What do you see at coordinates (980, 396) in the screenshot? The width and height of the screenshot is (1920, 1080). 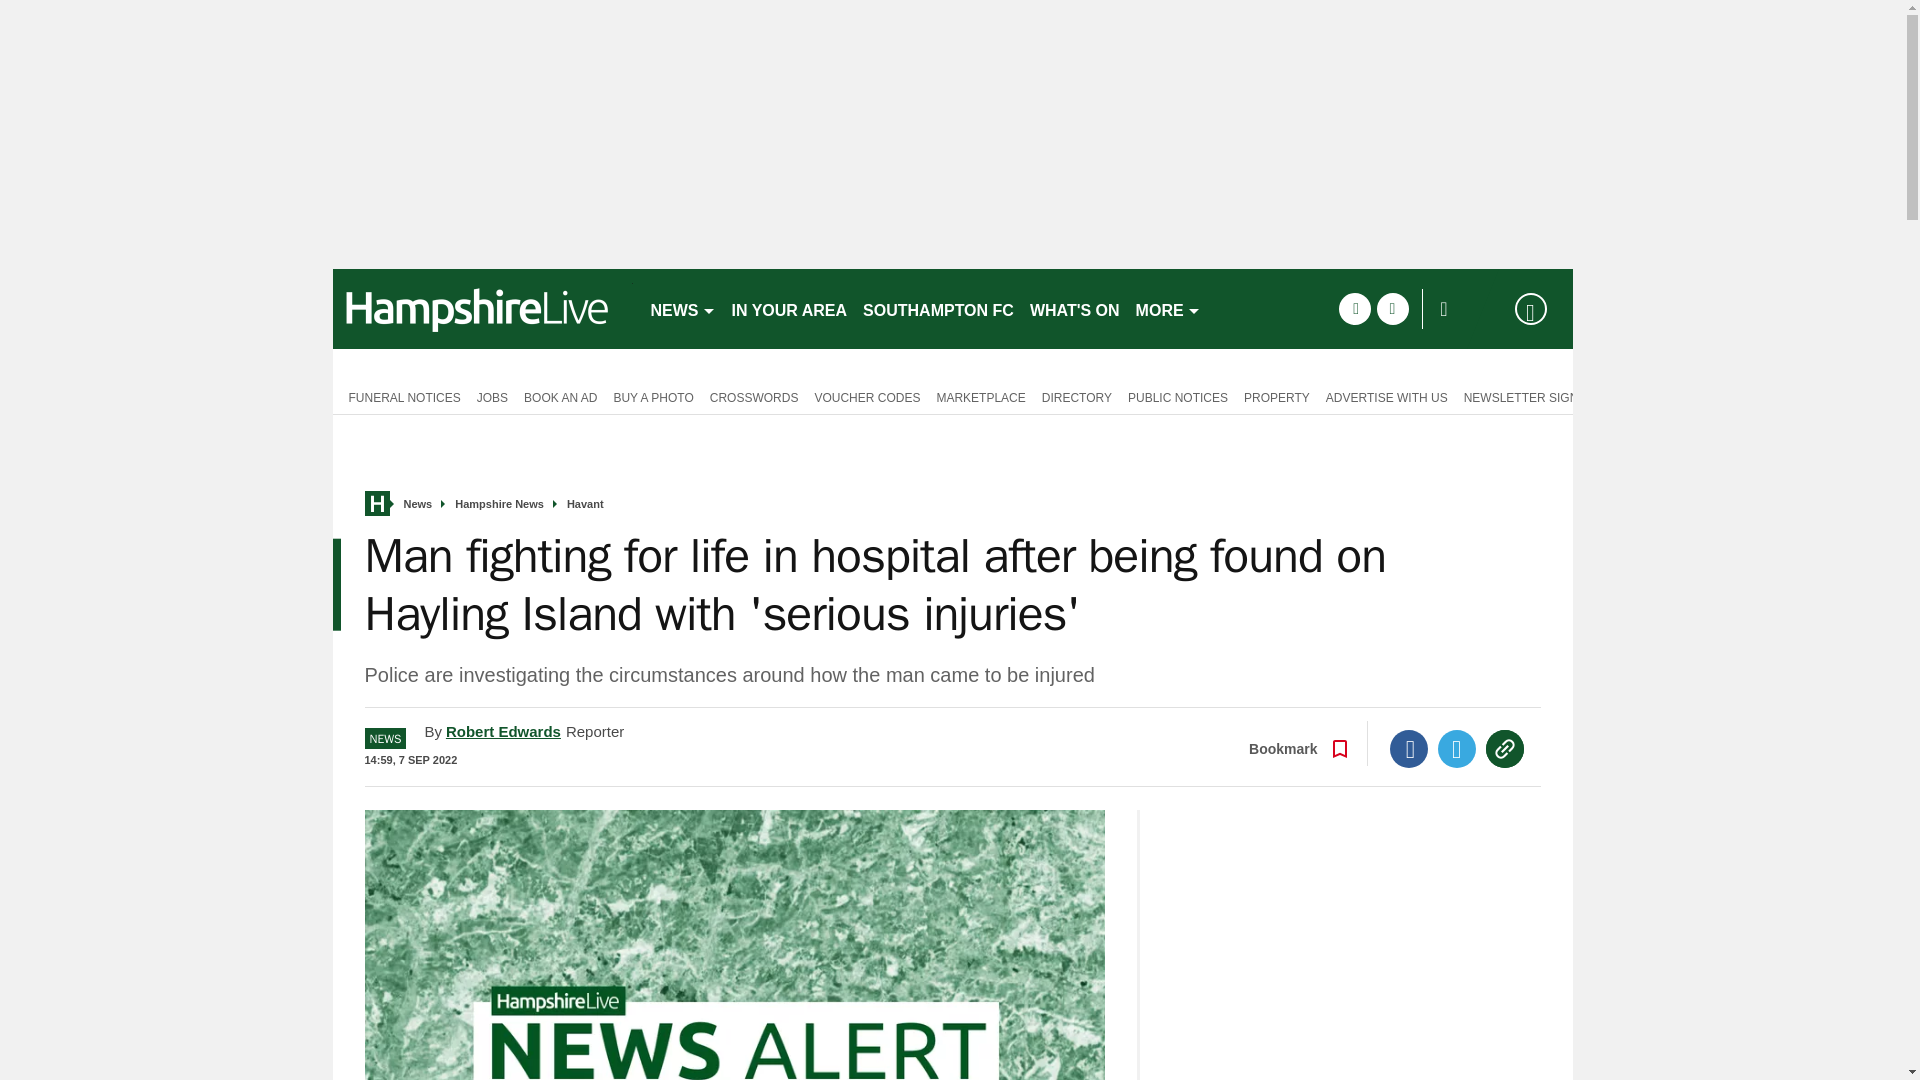 I see `MARKETPLACE` at bounding box center [980, 396].